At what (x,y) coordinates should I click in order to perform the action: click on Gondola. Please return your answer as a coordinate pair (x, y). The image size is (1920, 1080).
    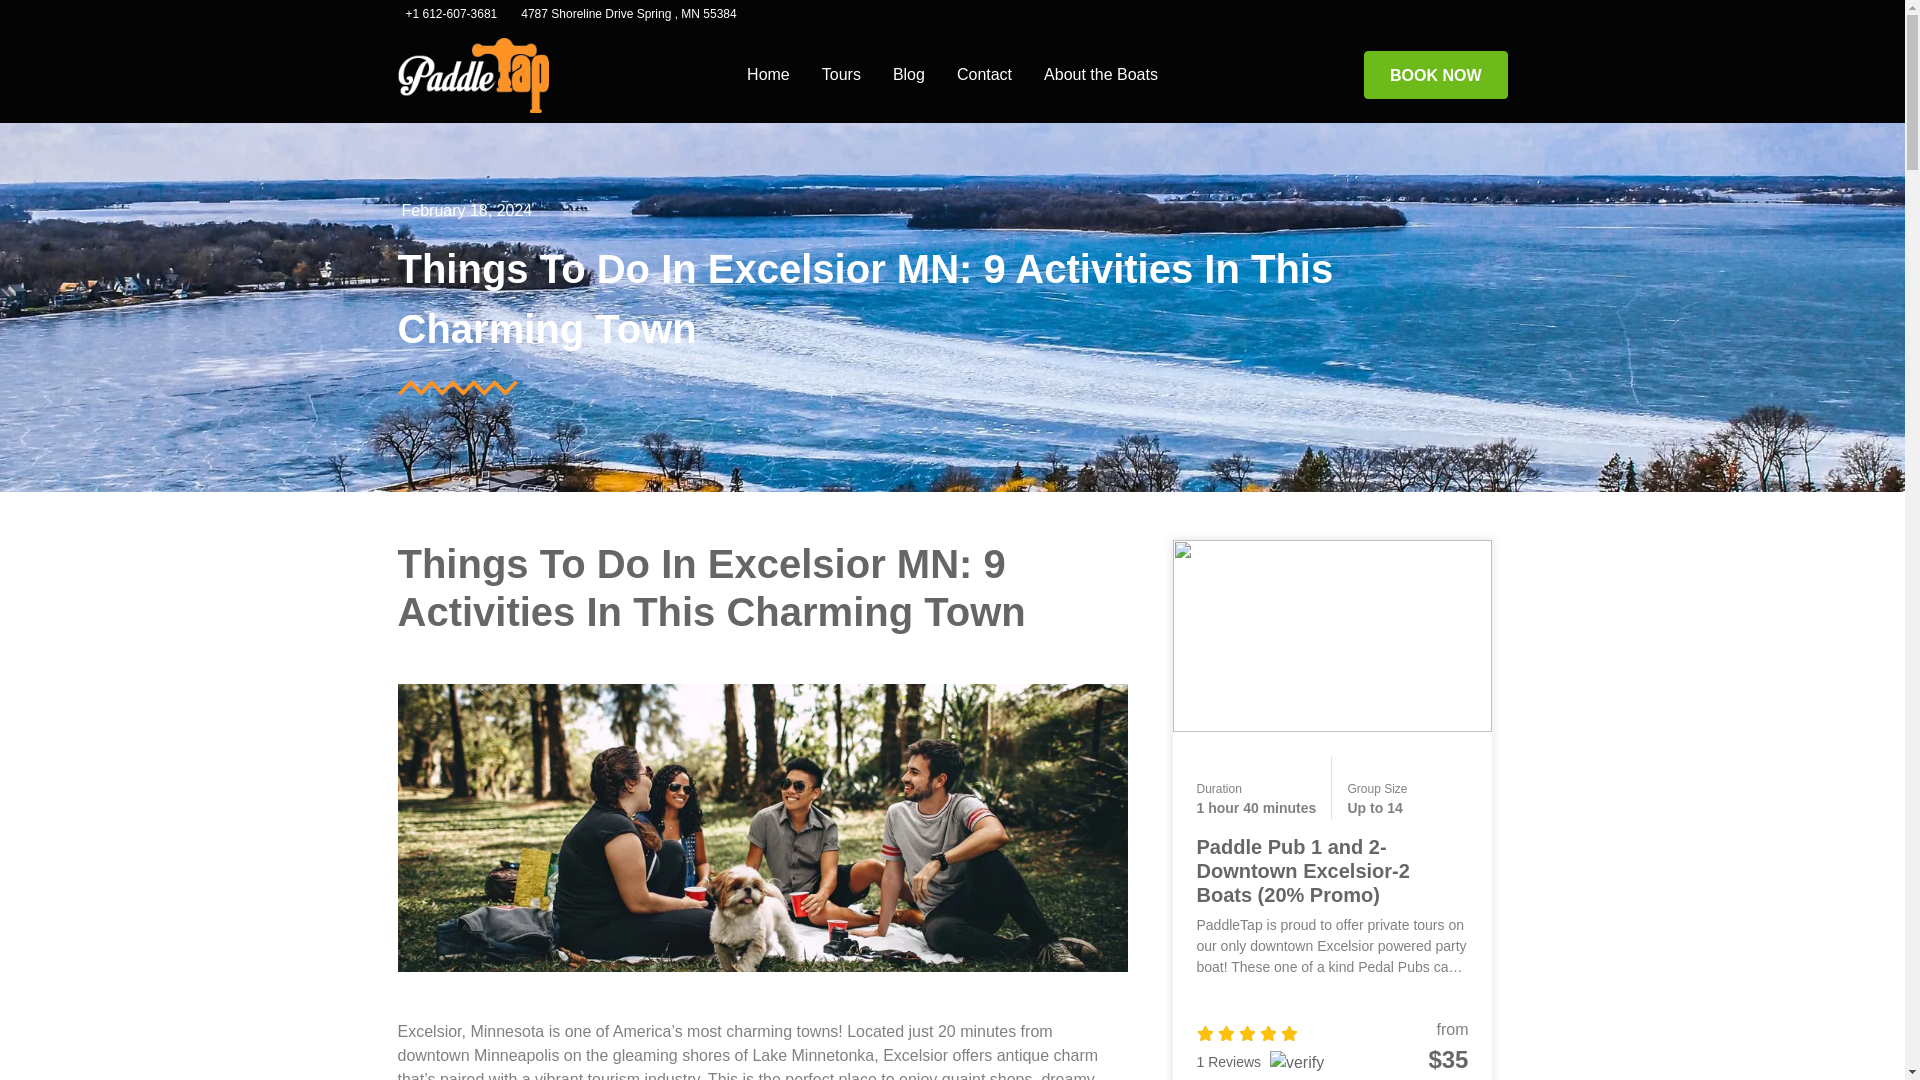
    Looking at the image, I should click on (473, 75).